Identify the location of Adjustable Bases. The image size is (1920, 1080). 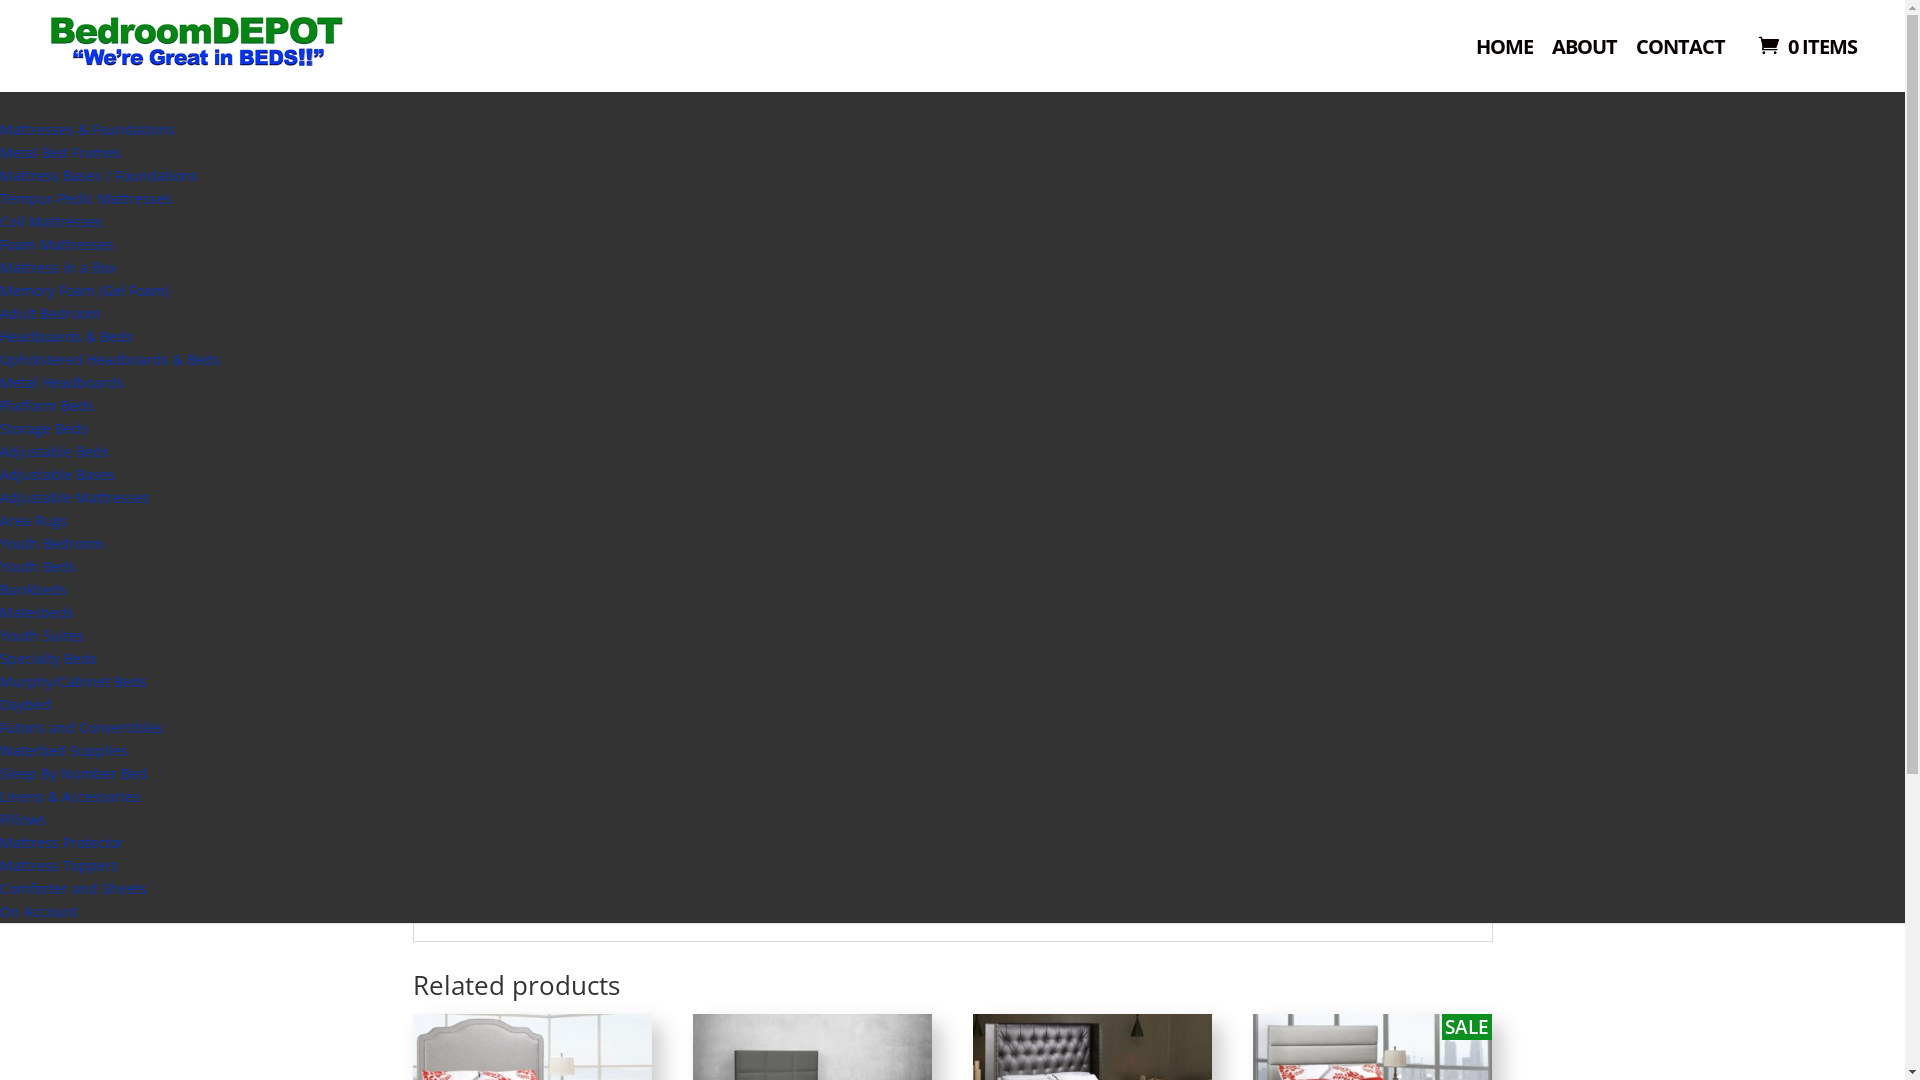
(58, 474).